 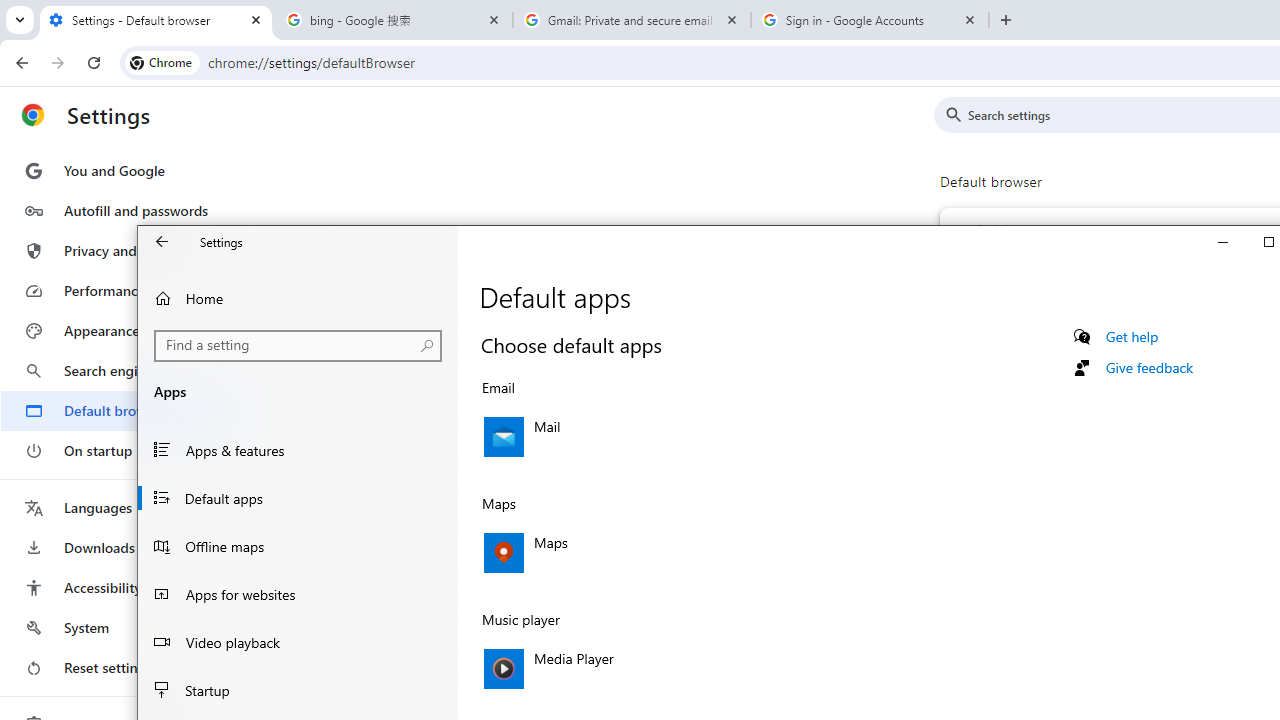 I want to click on Maps, Maps, so click(x=692, y=552).